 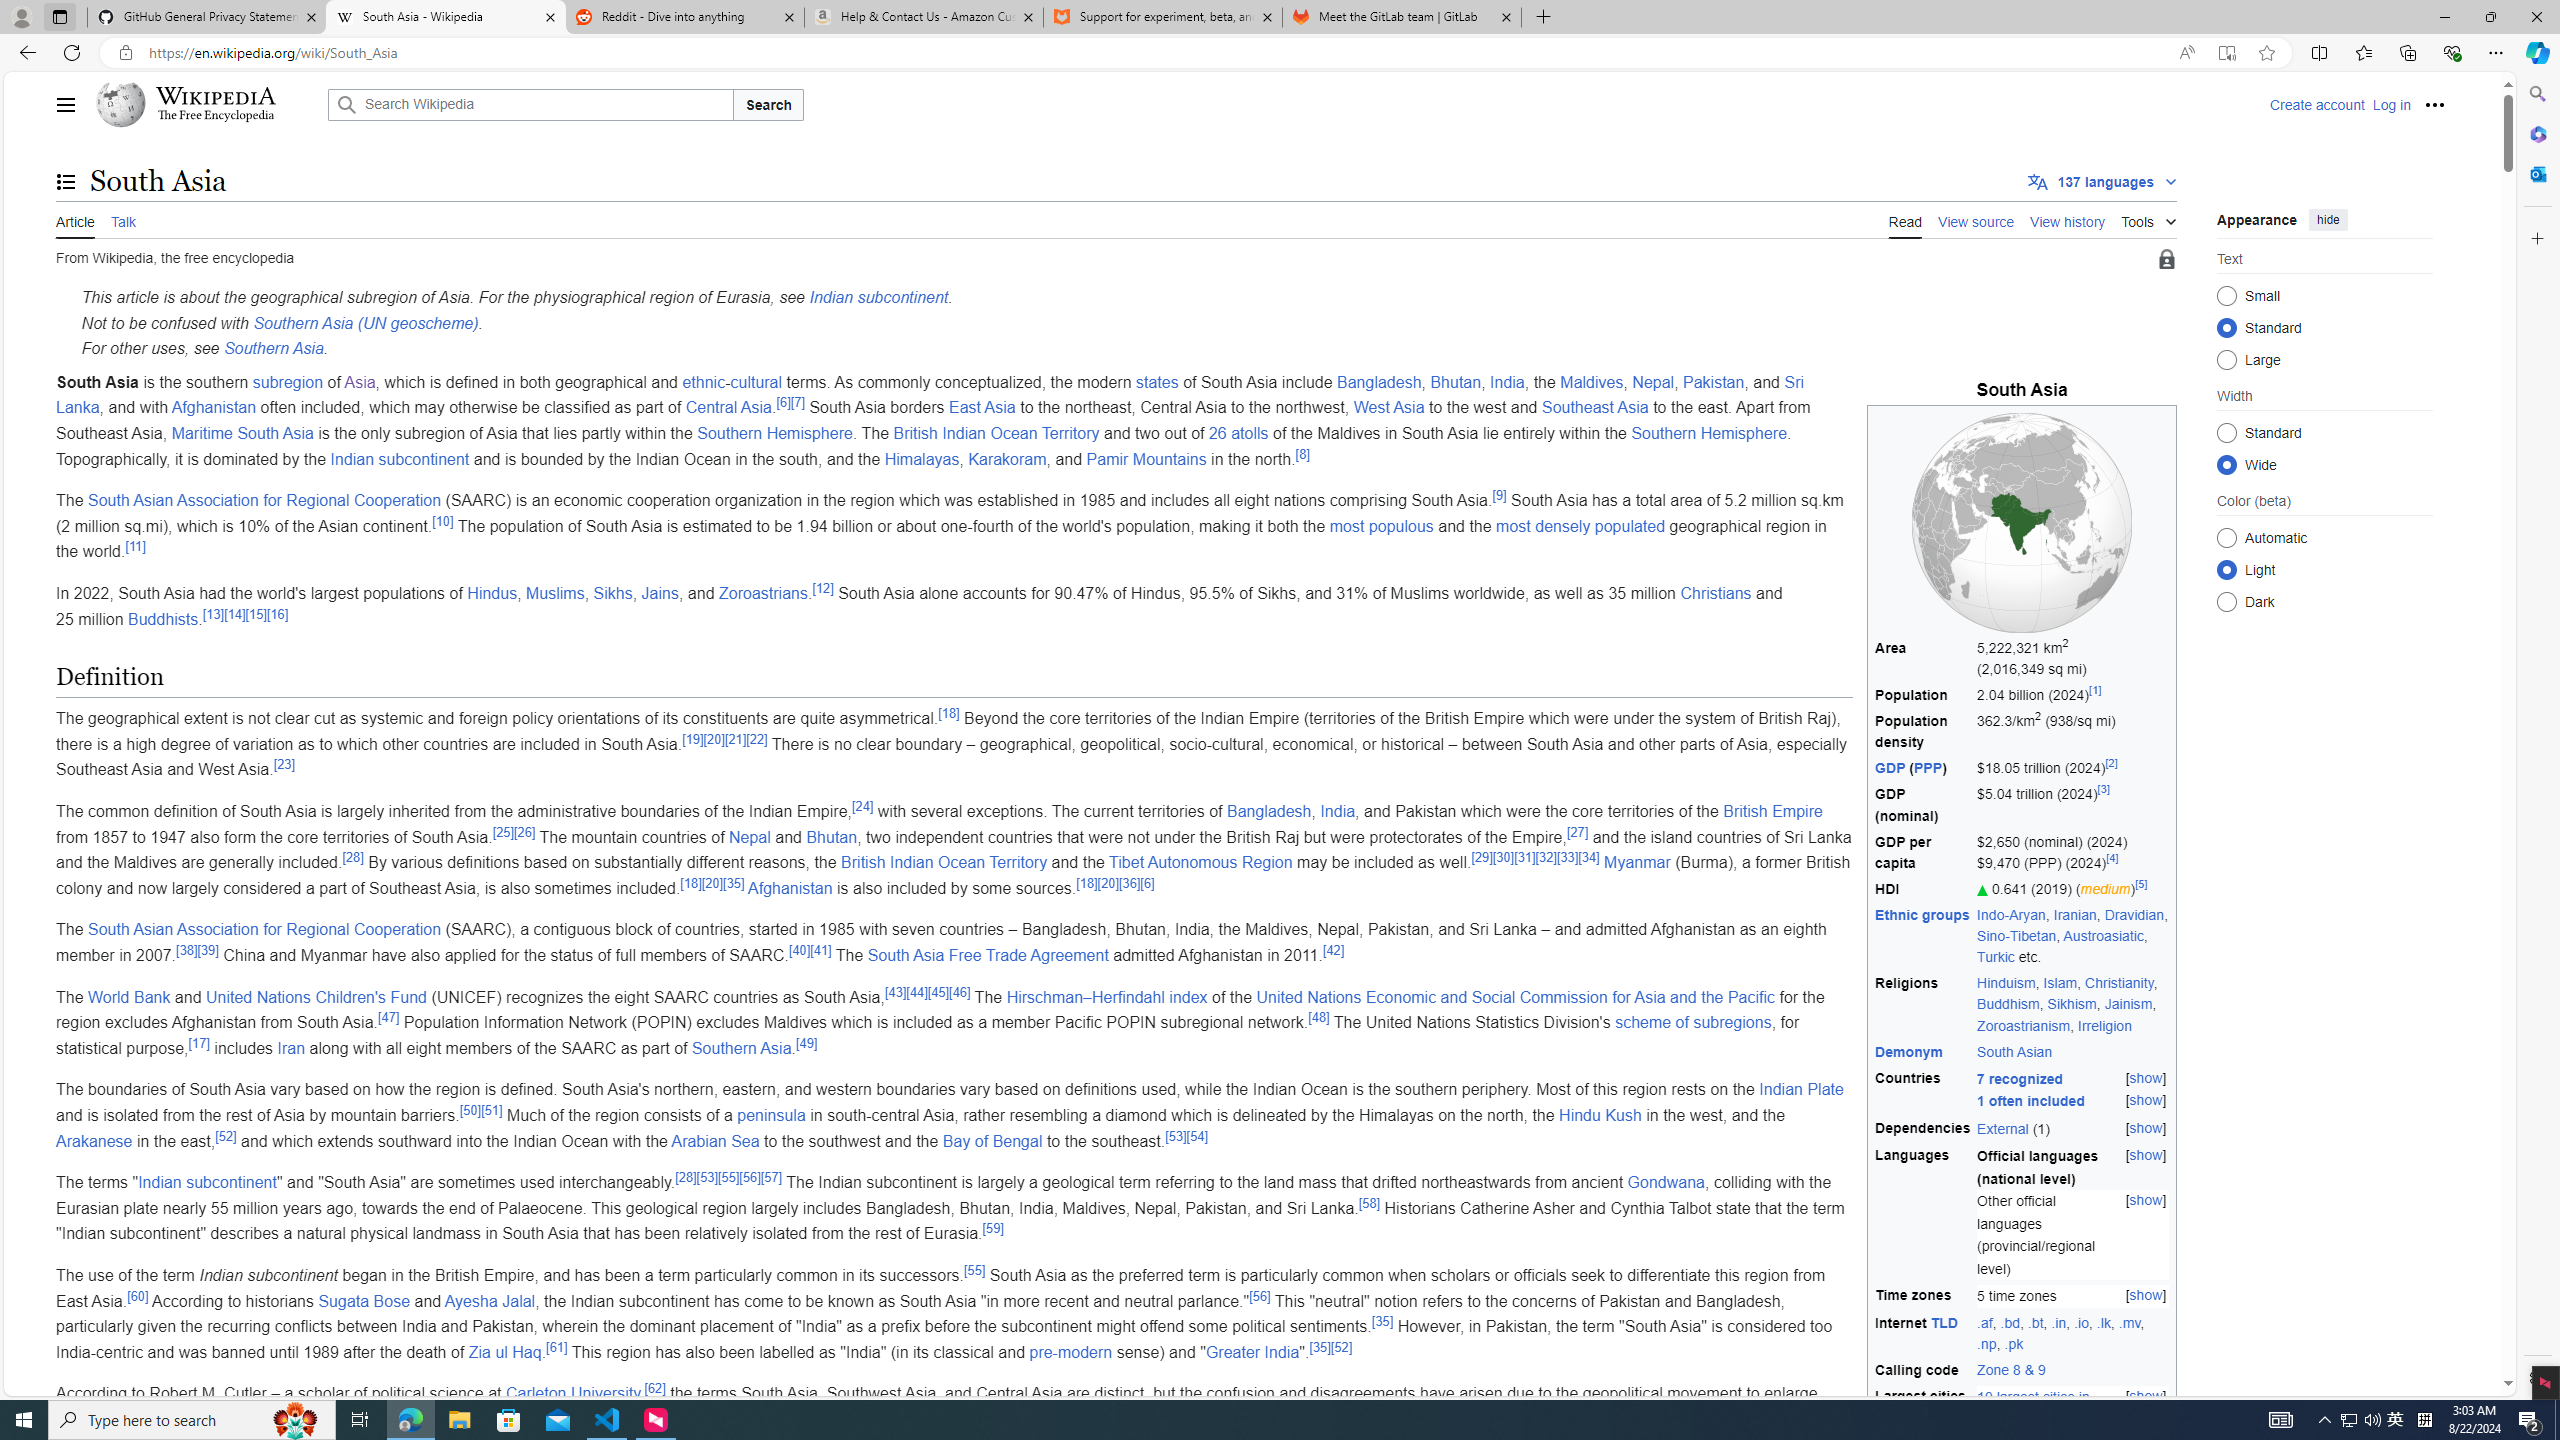 I want to click on GitHub General Privacy Statement - GitHub Docs, so click(x=207, y=17).